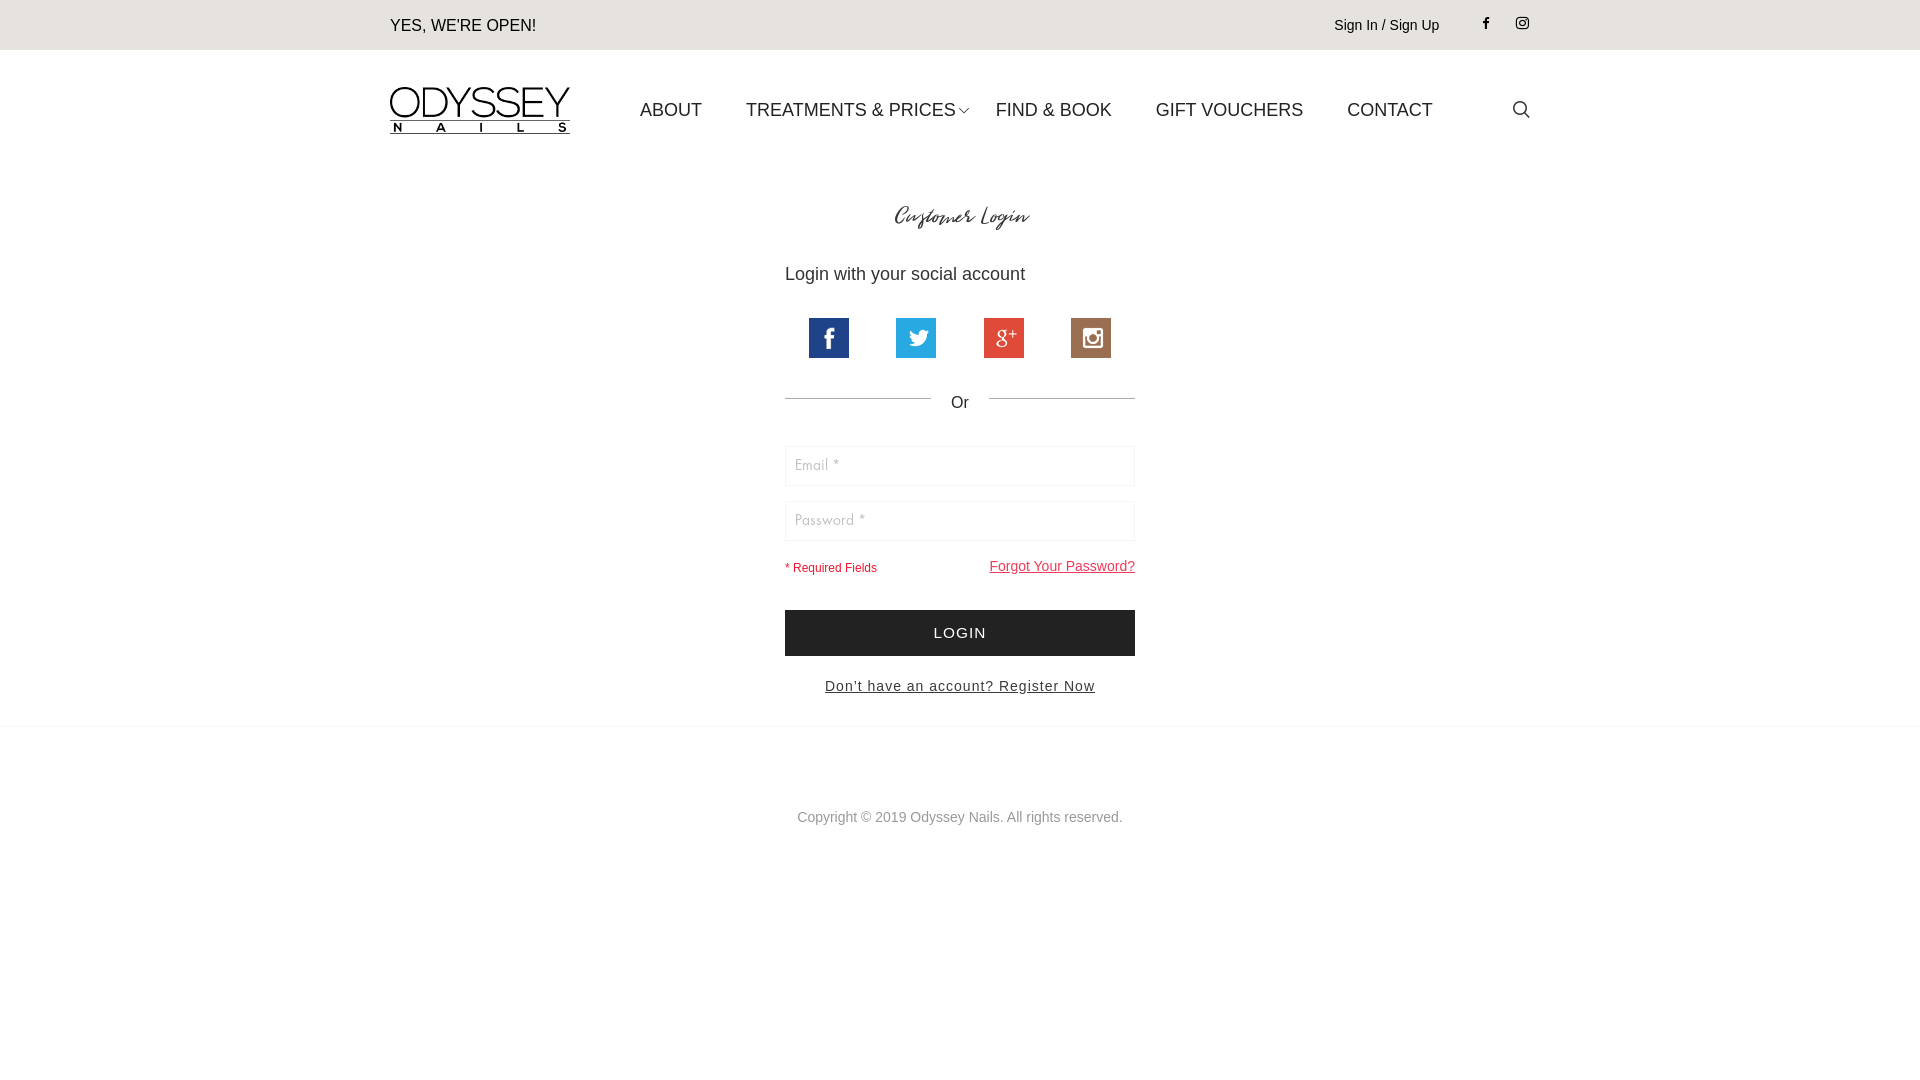 The height and width of the screenshot is (1080, 1920). What do you see at coordinates (829, 338) in the screenshot?
I see `Login with Facebook` at bounding box center [829, 338].